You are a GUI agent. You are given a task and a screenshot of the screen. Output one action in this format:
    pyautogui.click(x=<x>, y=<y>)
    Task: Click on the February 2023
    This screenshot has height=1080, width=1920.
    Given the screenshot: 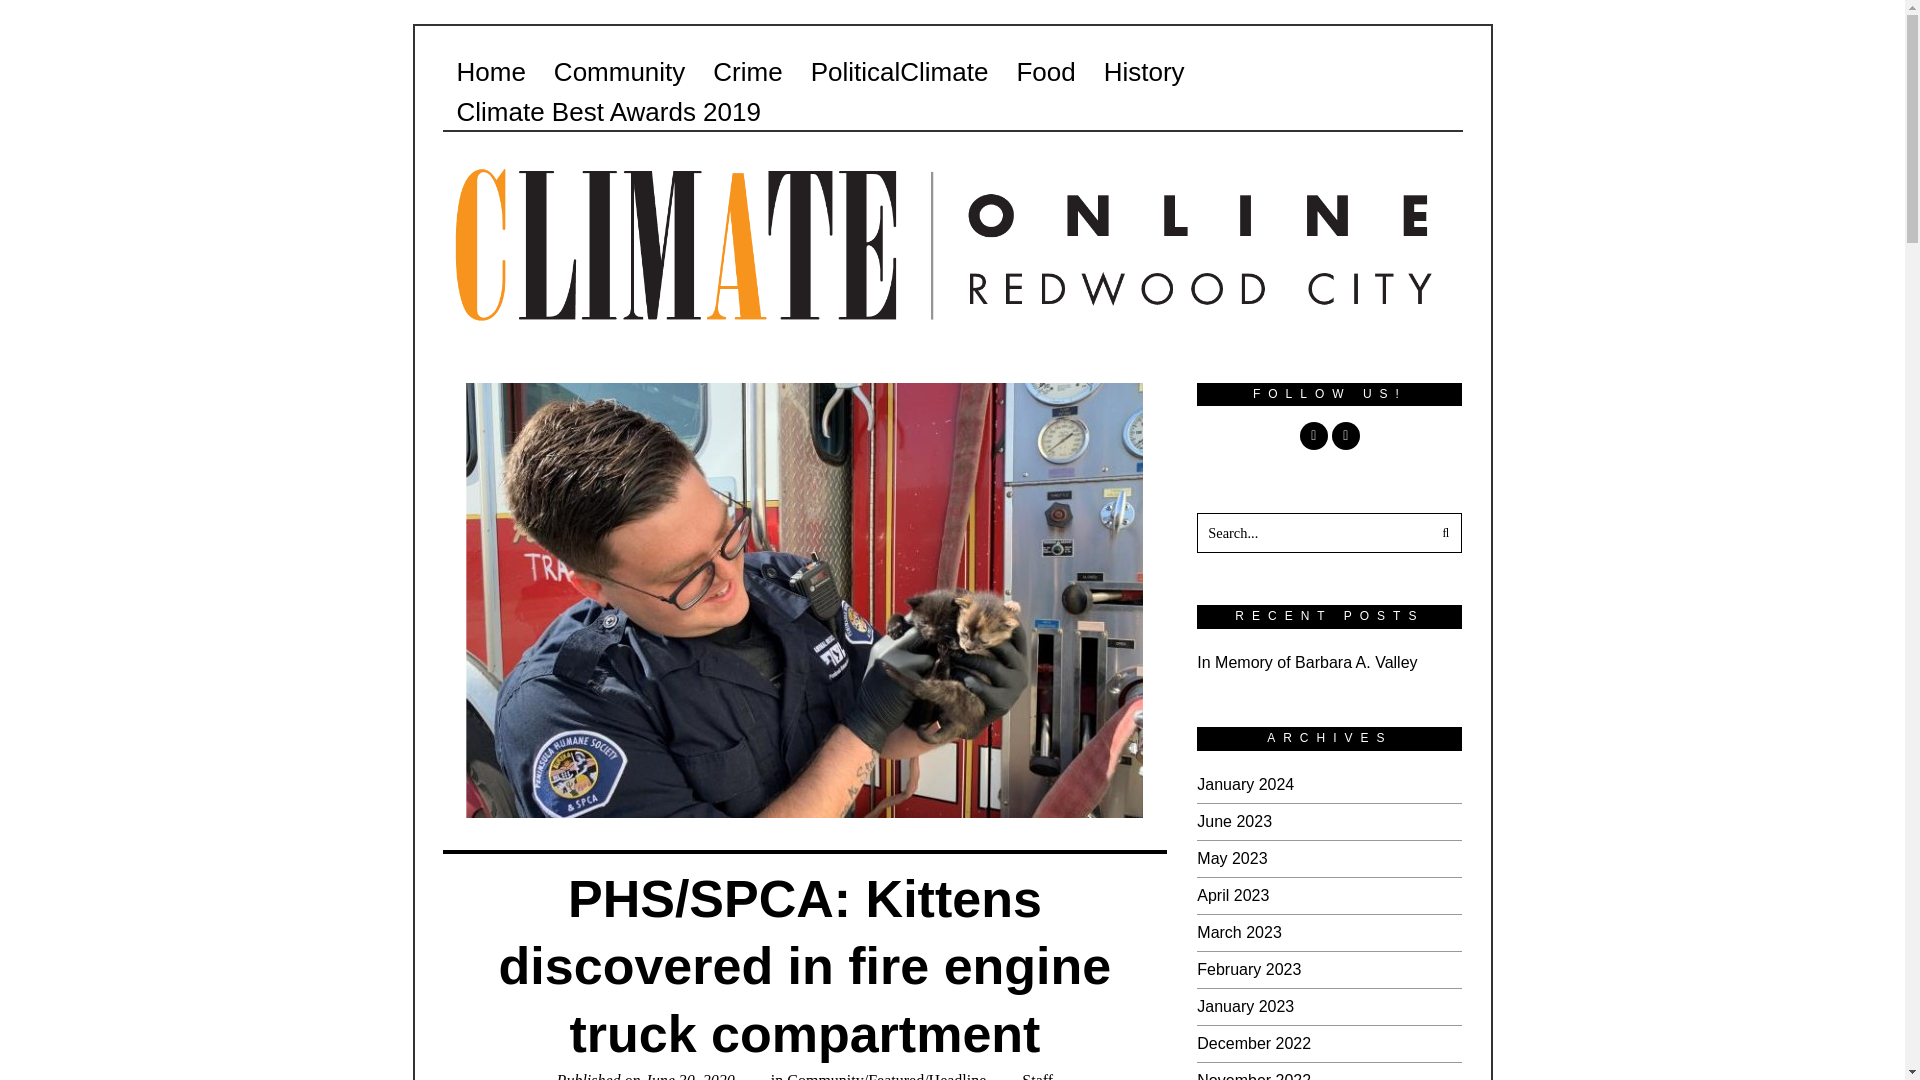 What is the action you would take?
    pyautogui.click(x=1248, y=970)
    